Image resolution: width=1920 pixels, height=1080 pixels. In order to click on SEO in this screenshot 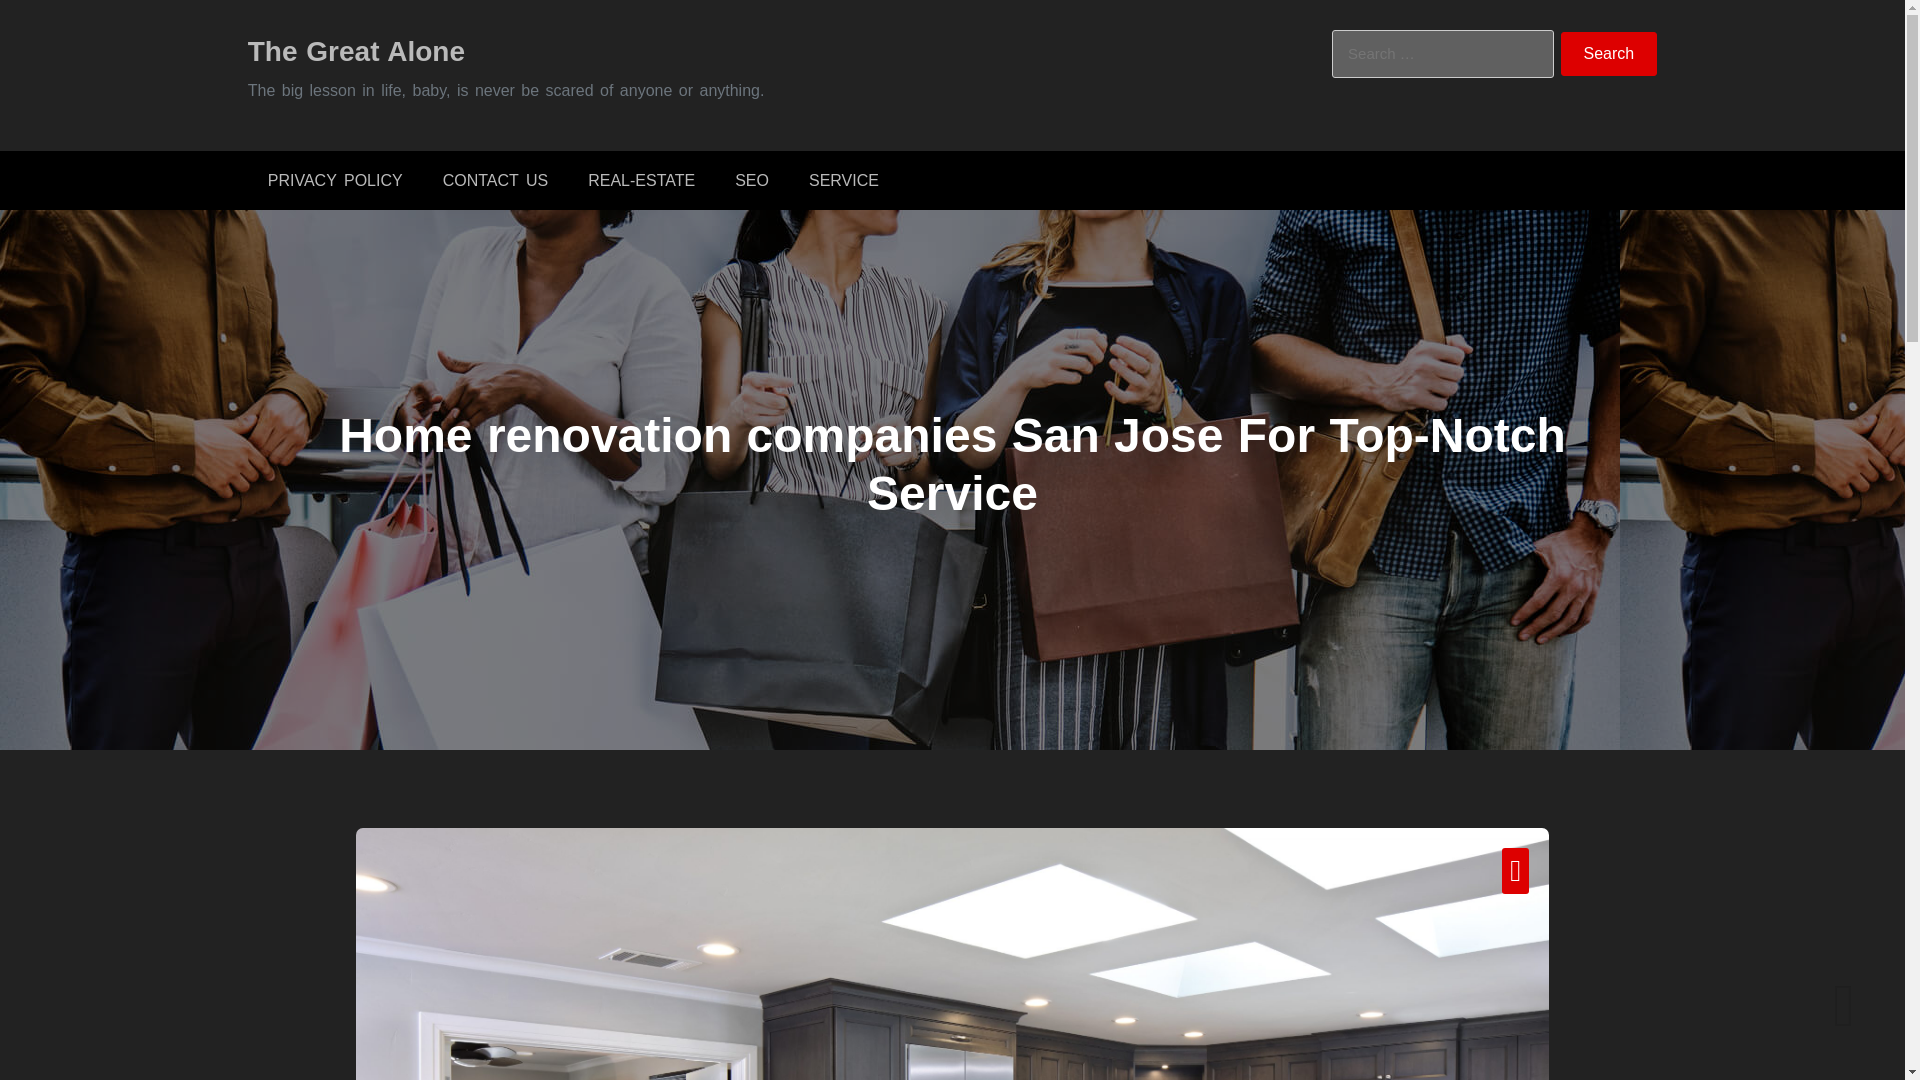, I will do `click(752, 180)`.